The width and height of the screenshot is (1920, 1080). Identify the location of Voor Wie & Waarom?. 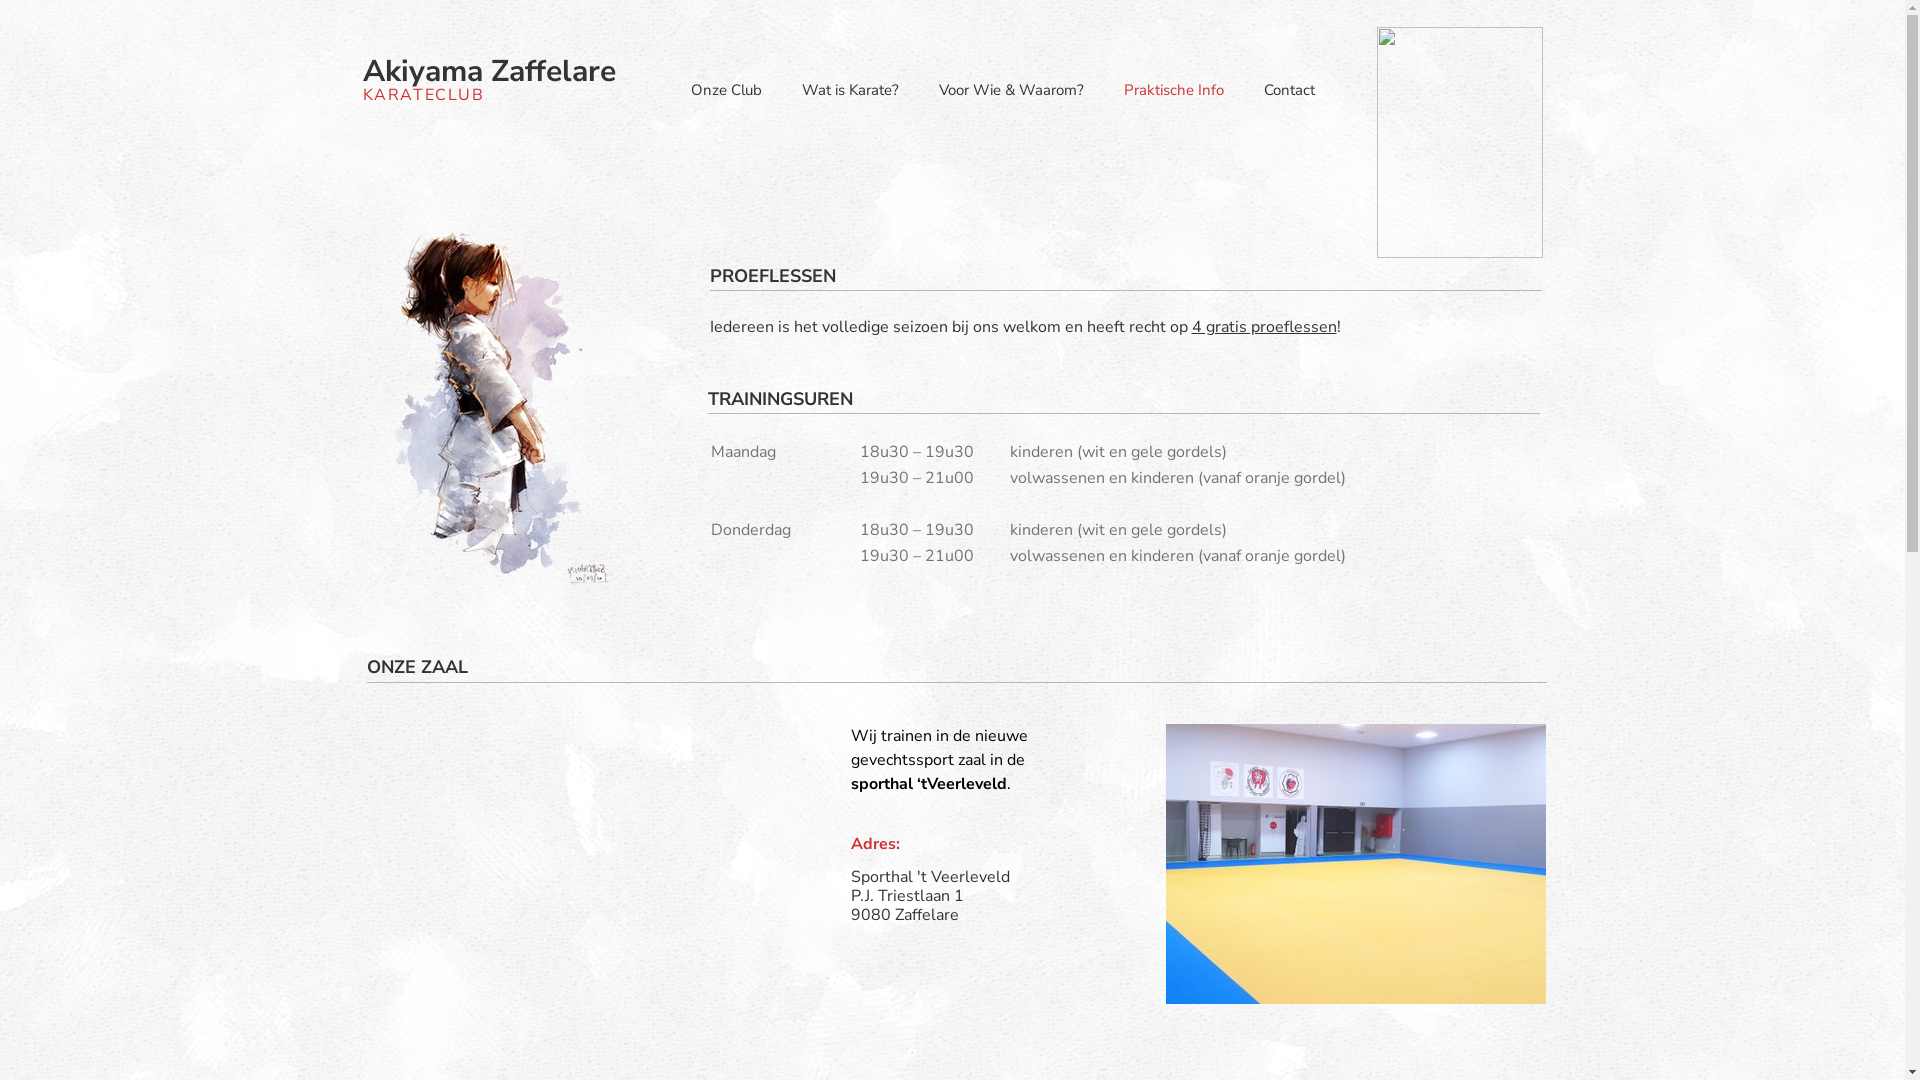
(990, 90).